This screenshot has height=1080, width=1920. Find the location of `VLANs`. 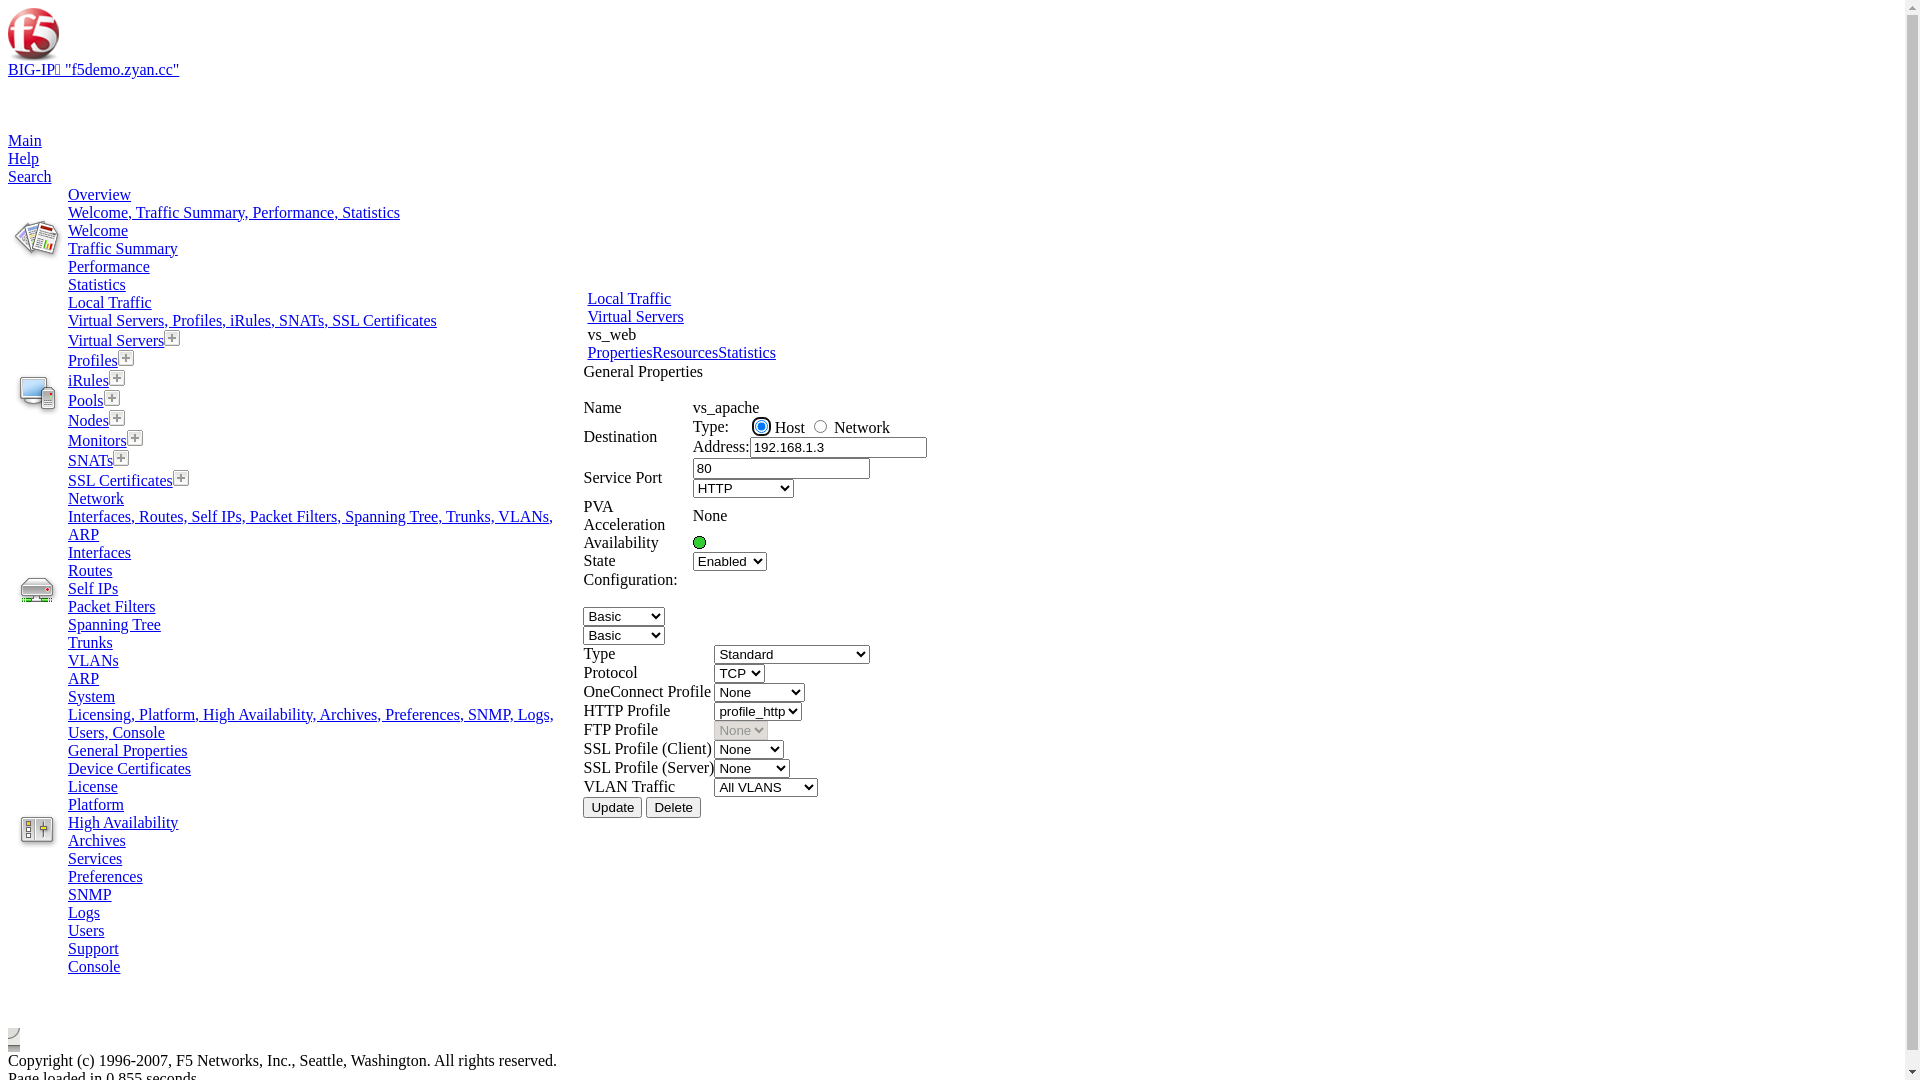

VLANs is located at coordinates (94, 660).